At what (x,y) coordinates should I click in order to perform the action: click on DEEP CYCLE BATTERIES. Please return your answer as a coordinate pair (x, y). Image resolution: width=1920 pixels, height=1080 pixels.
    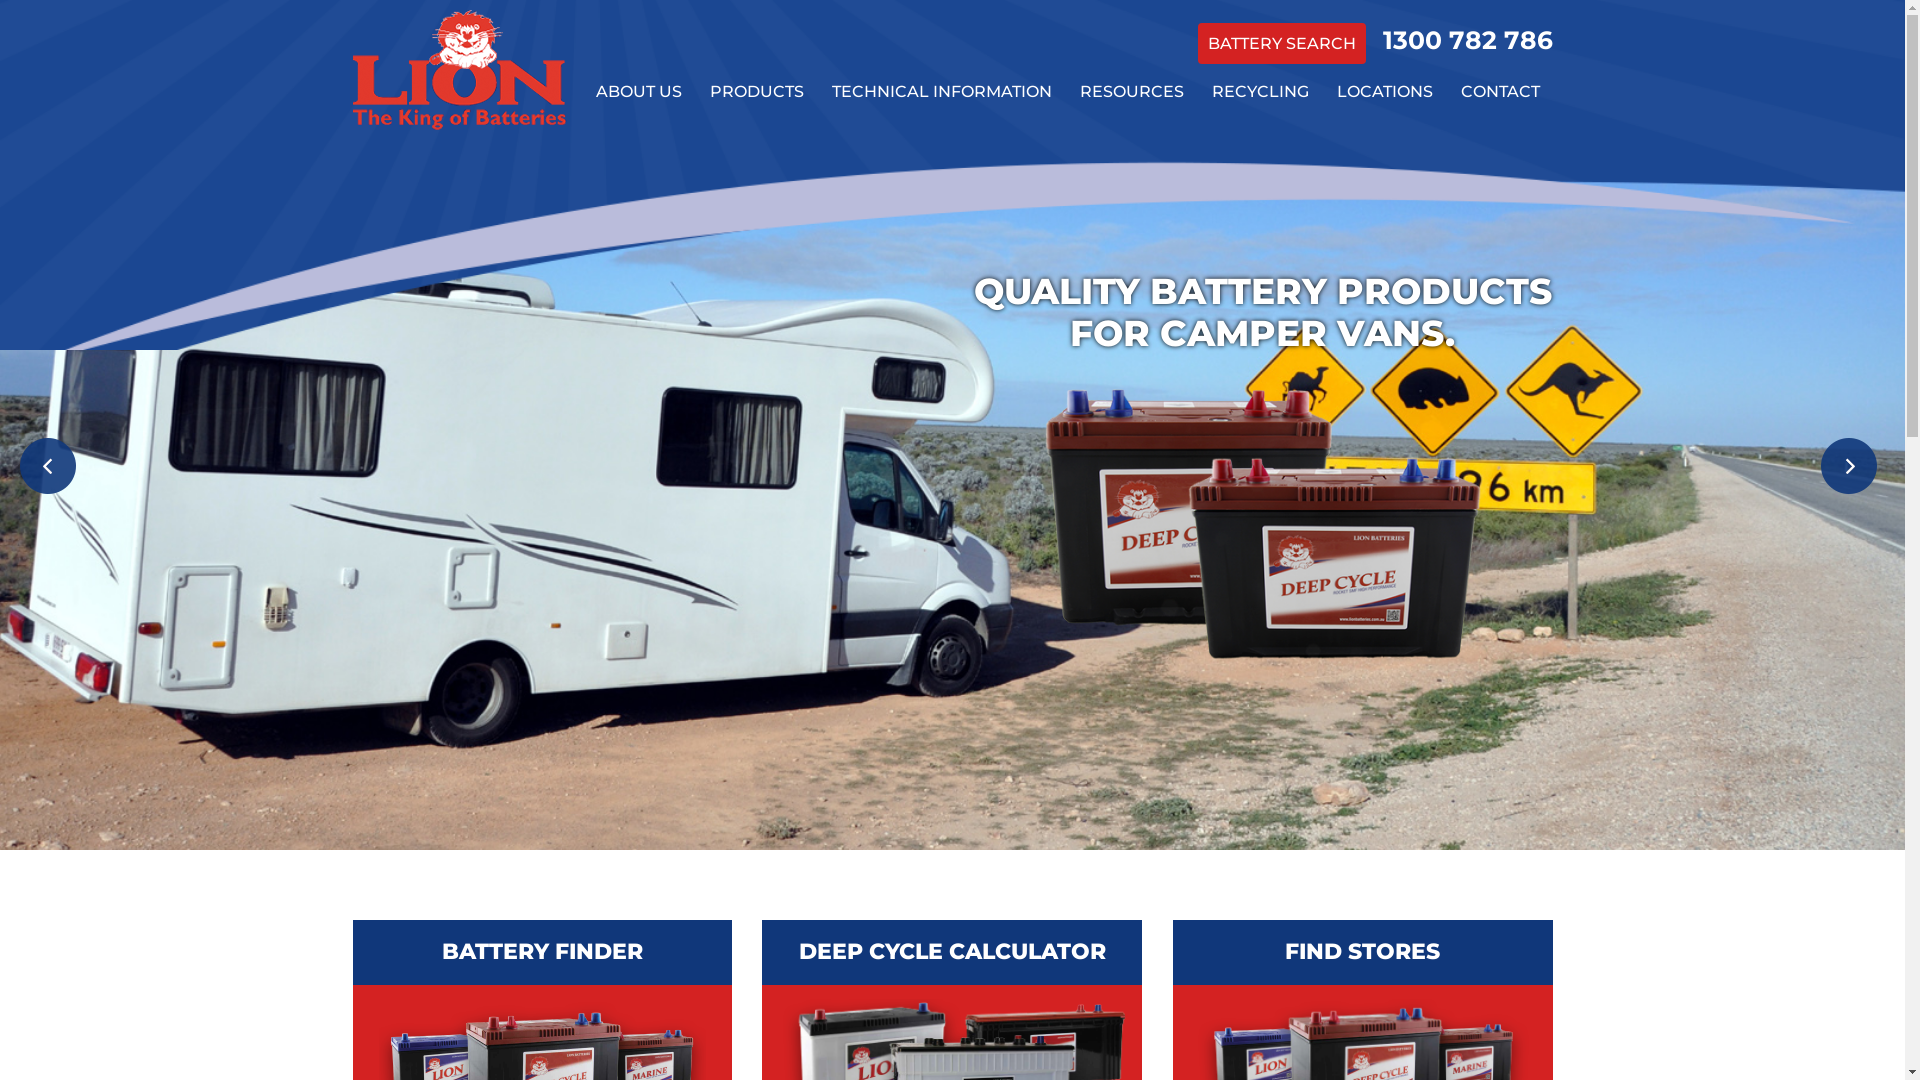
    Looking at the image, I should click on (756, 238).